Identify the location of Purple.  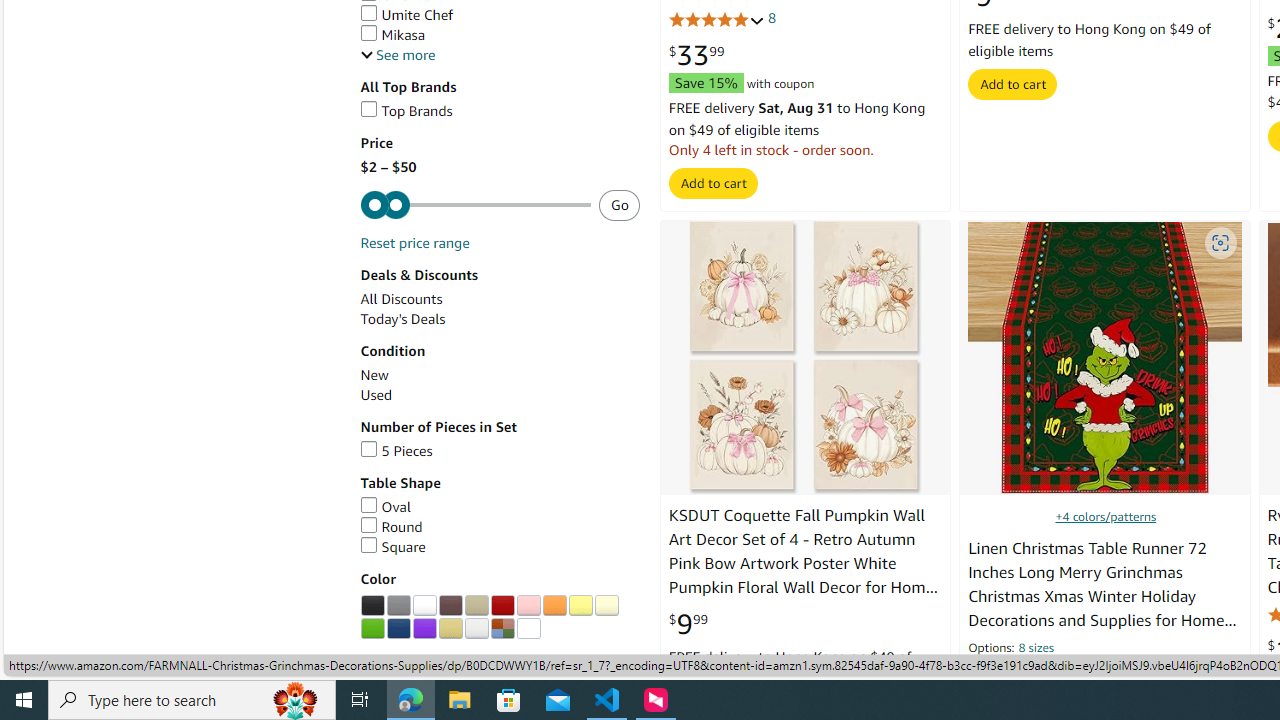
(424, 628).